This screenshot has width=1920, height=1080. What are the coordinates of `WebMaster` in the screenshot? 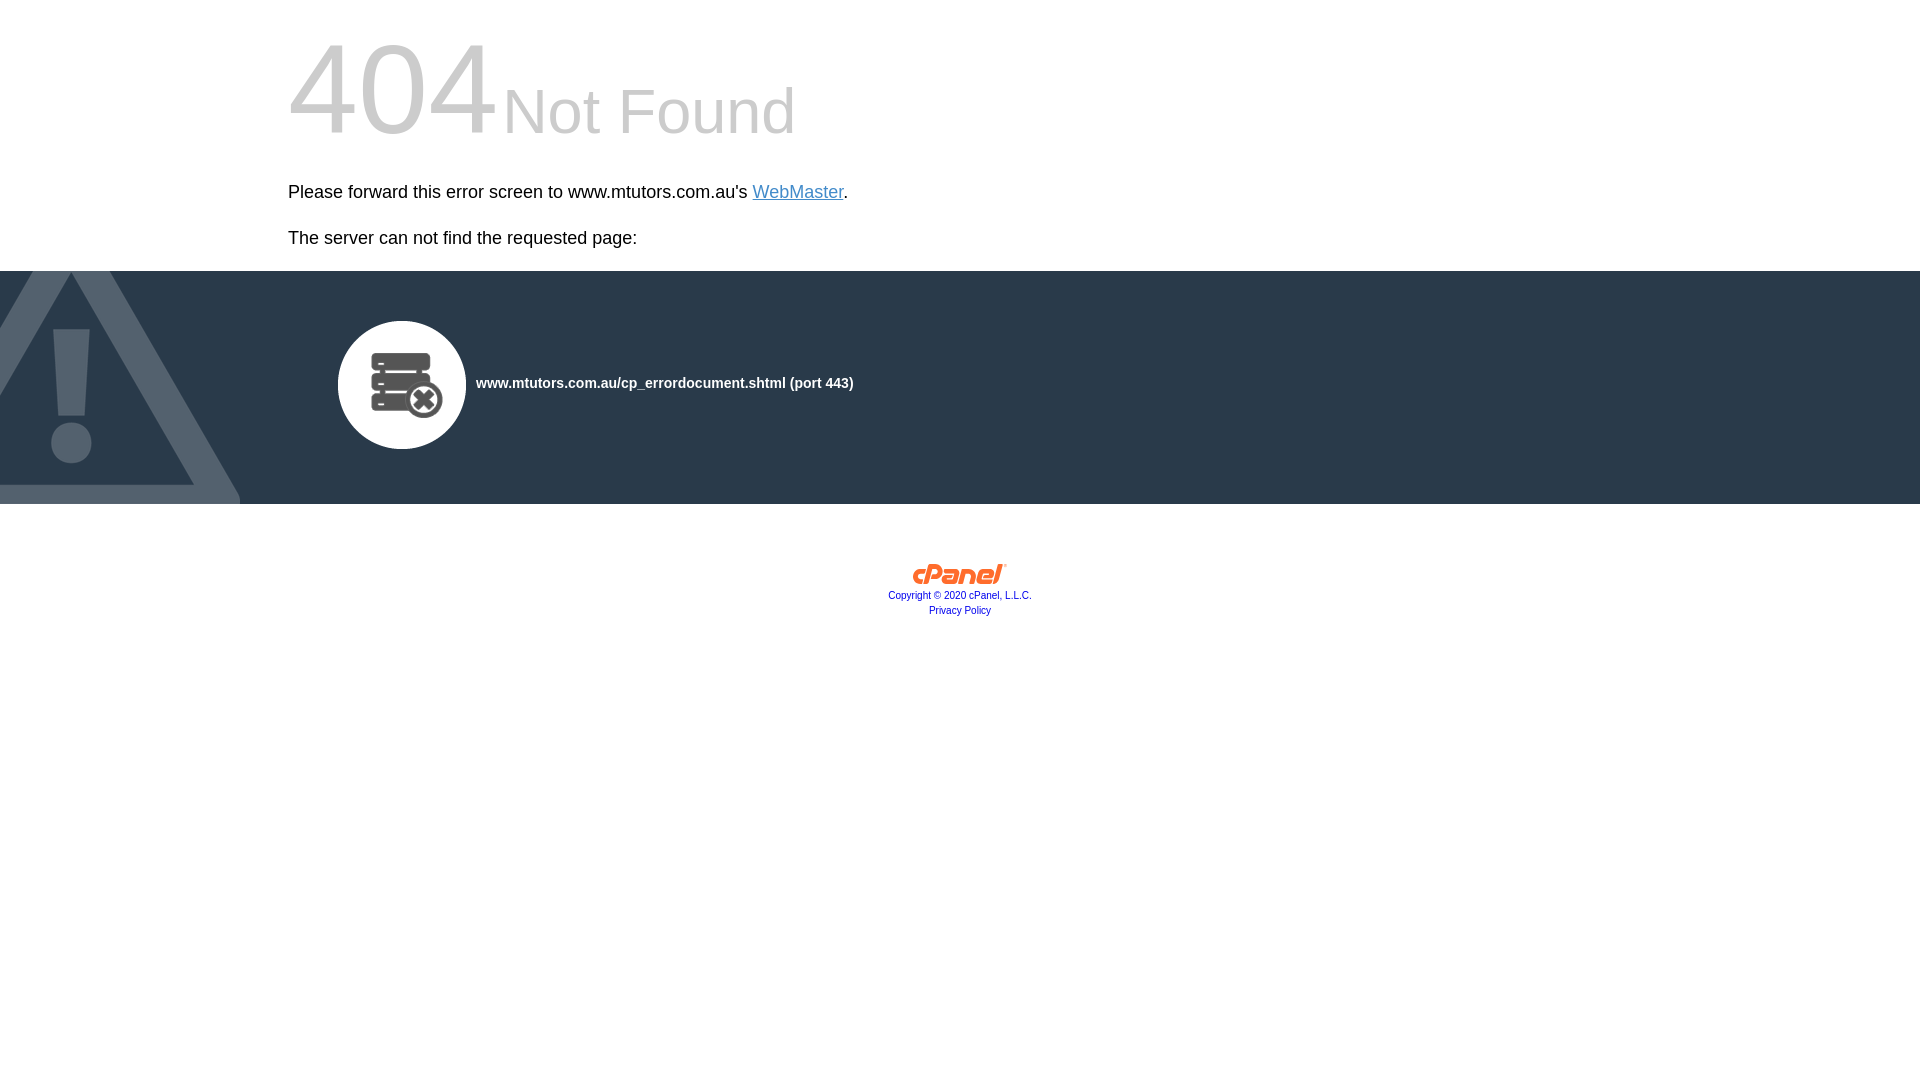 It's located at (798, 192).